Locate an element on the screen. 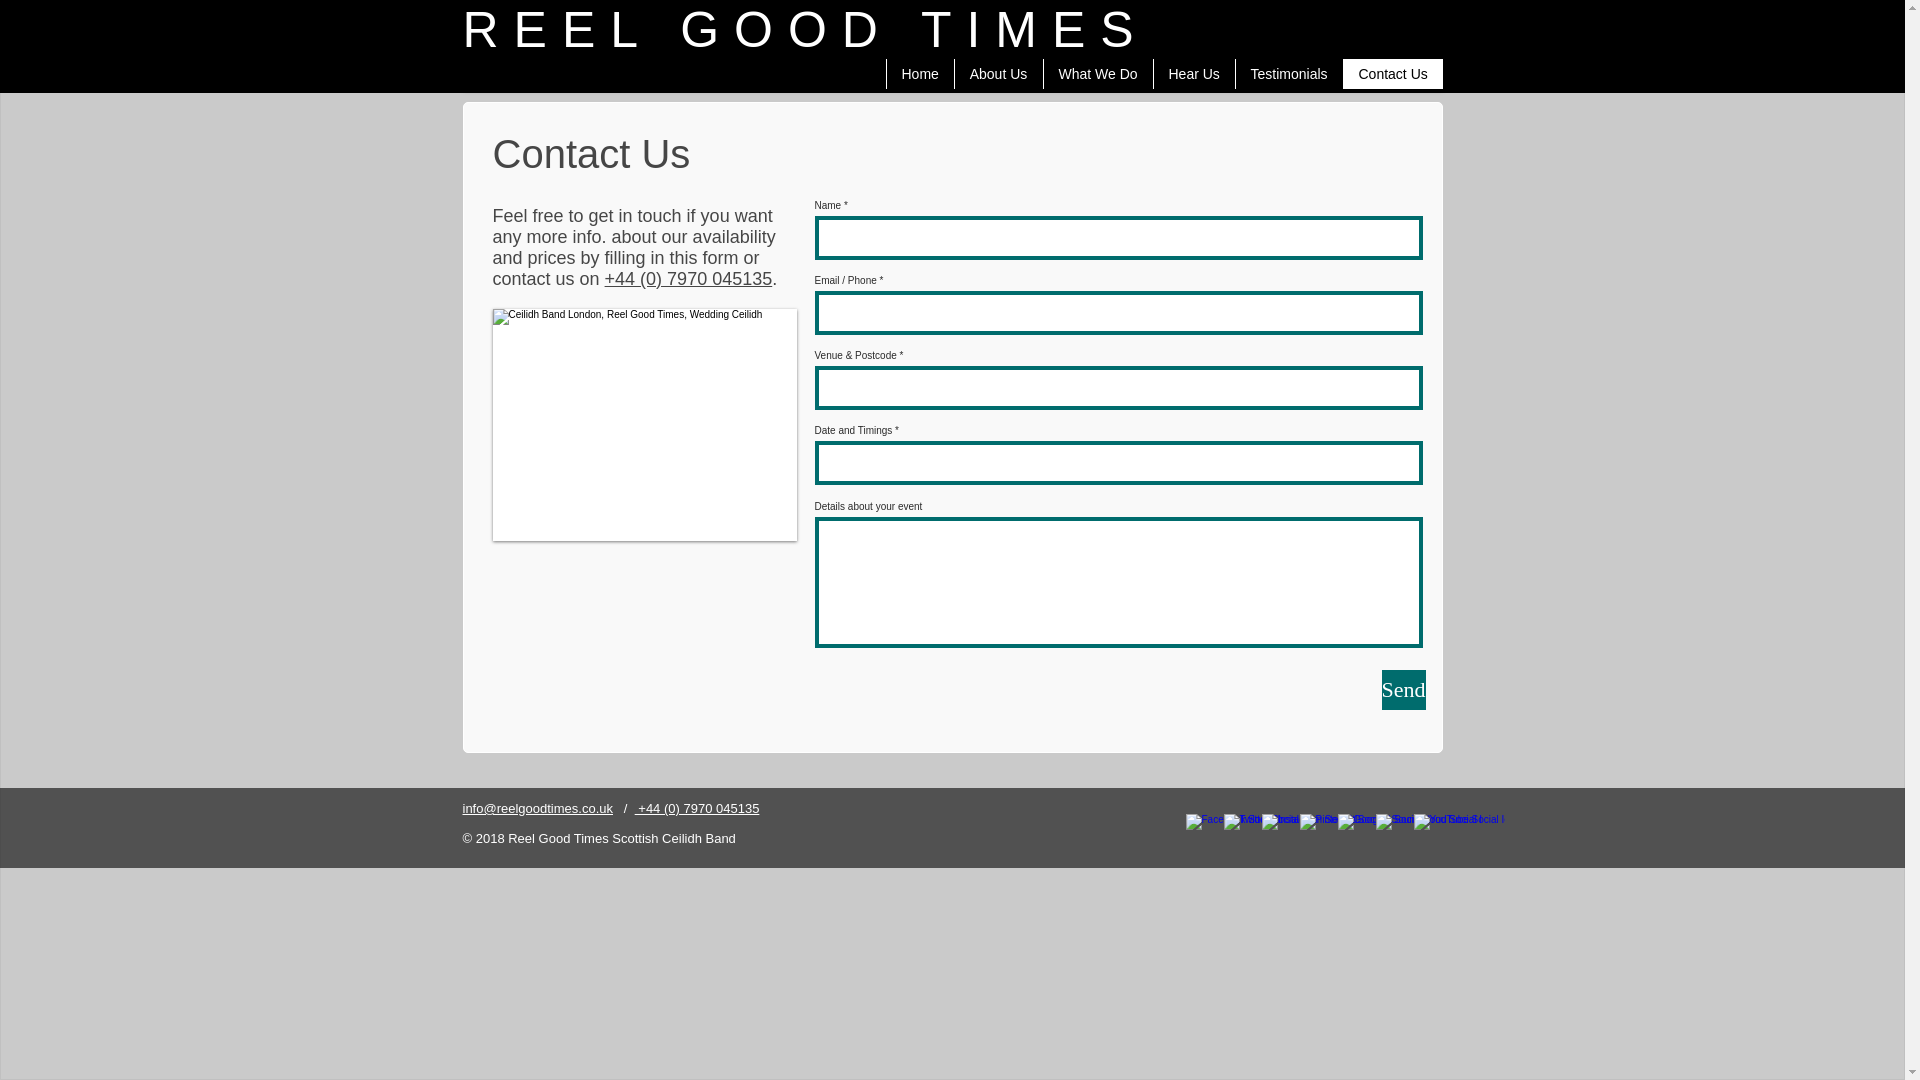  Ceilidh Band London, Reel Good Times, Wedding Ceilidh is located at coordinates (644, 424).